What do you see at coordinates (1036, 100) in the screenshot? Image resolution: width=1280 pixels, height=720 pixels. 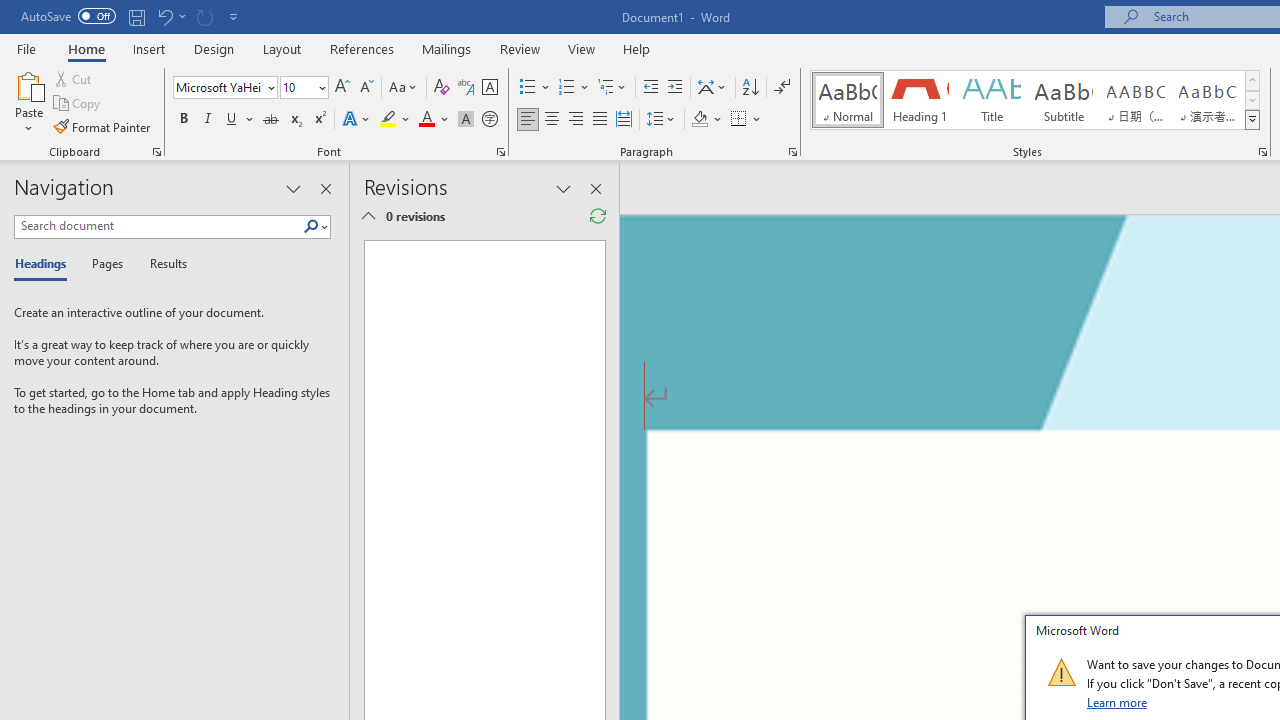 I see `AutomationID: QuickStylesGallery` at bounding box center [1036, 100].